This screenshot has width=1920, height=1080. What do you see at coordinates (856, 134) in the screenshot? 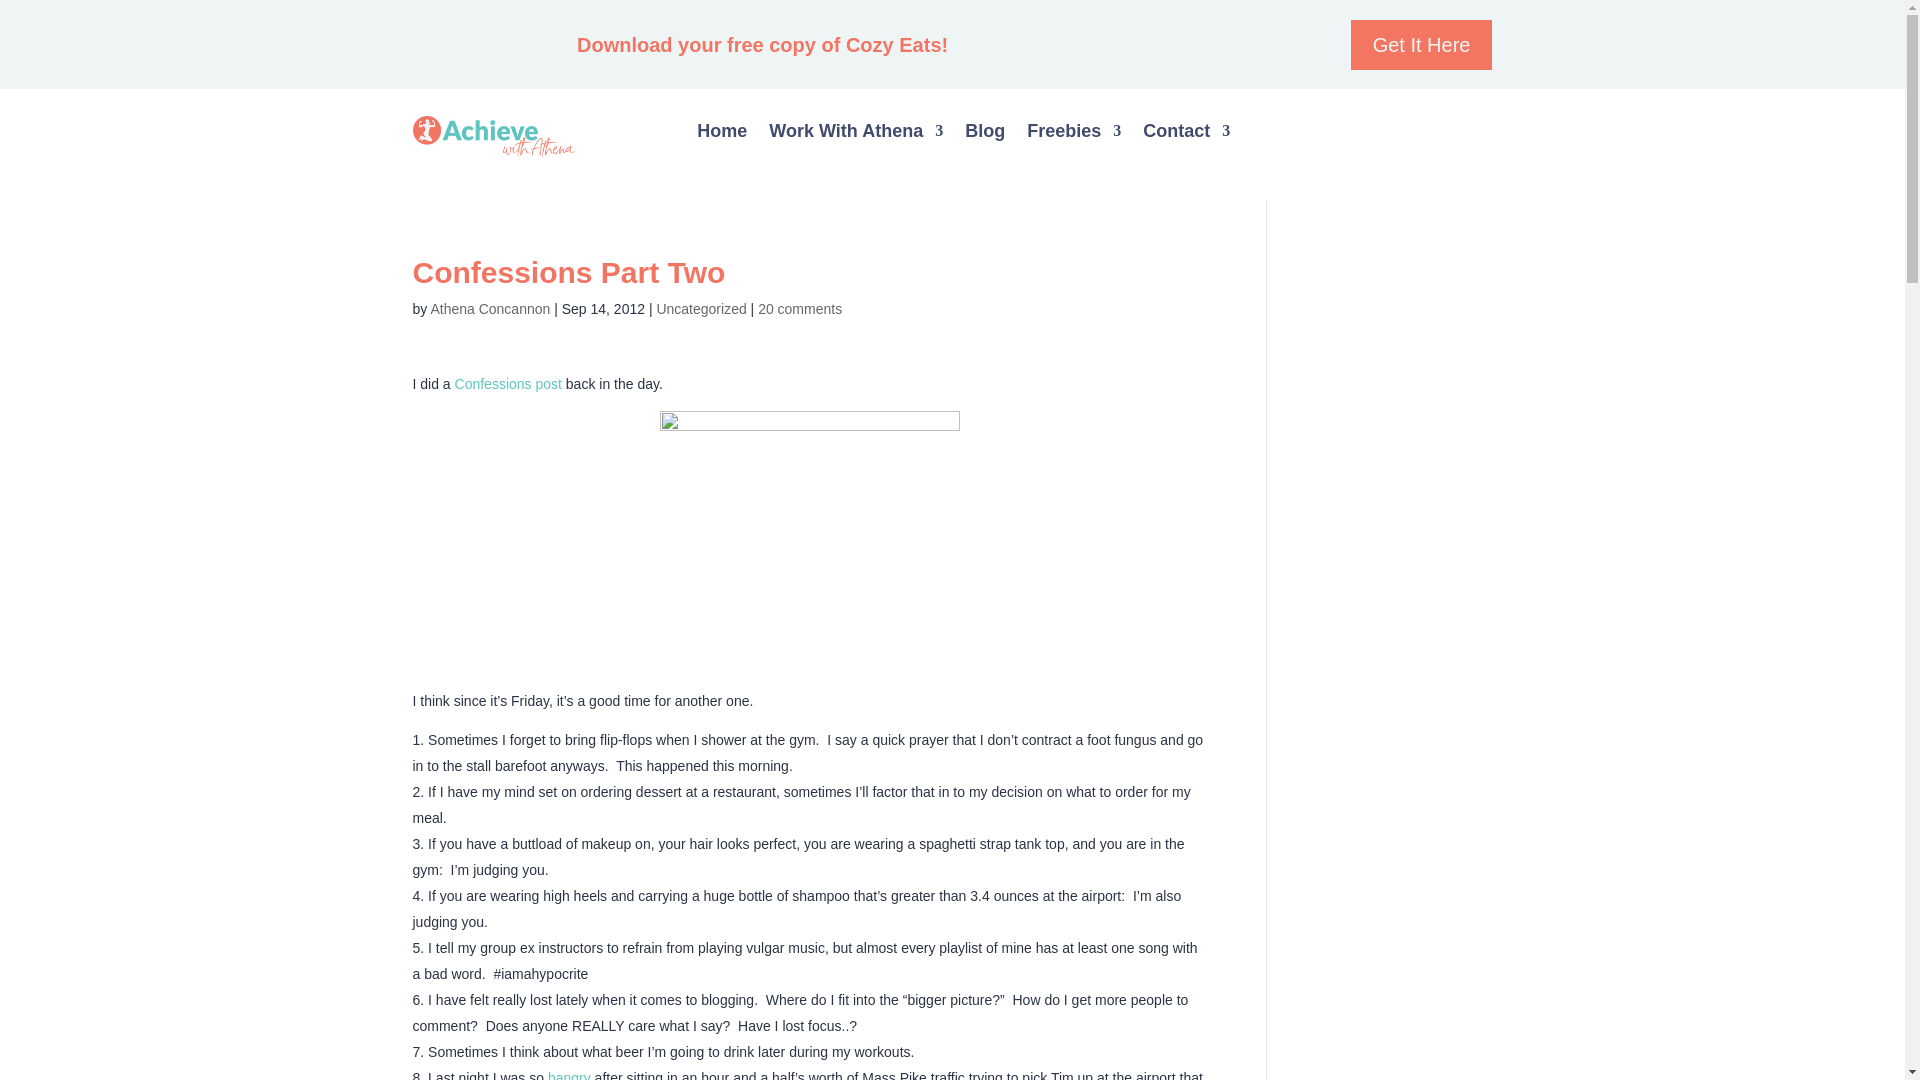
I see `Work With Athena` at bounding box center [856, 134].